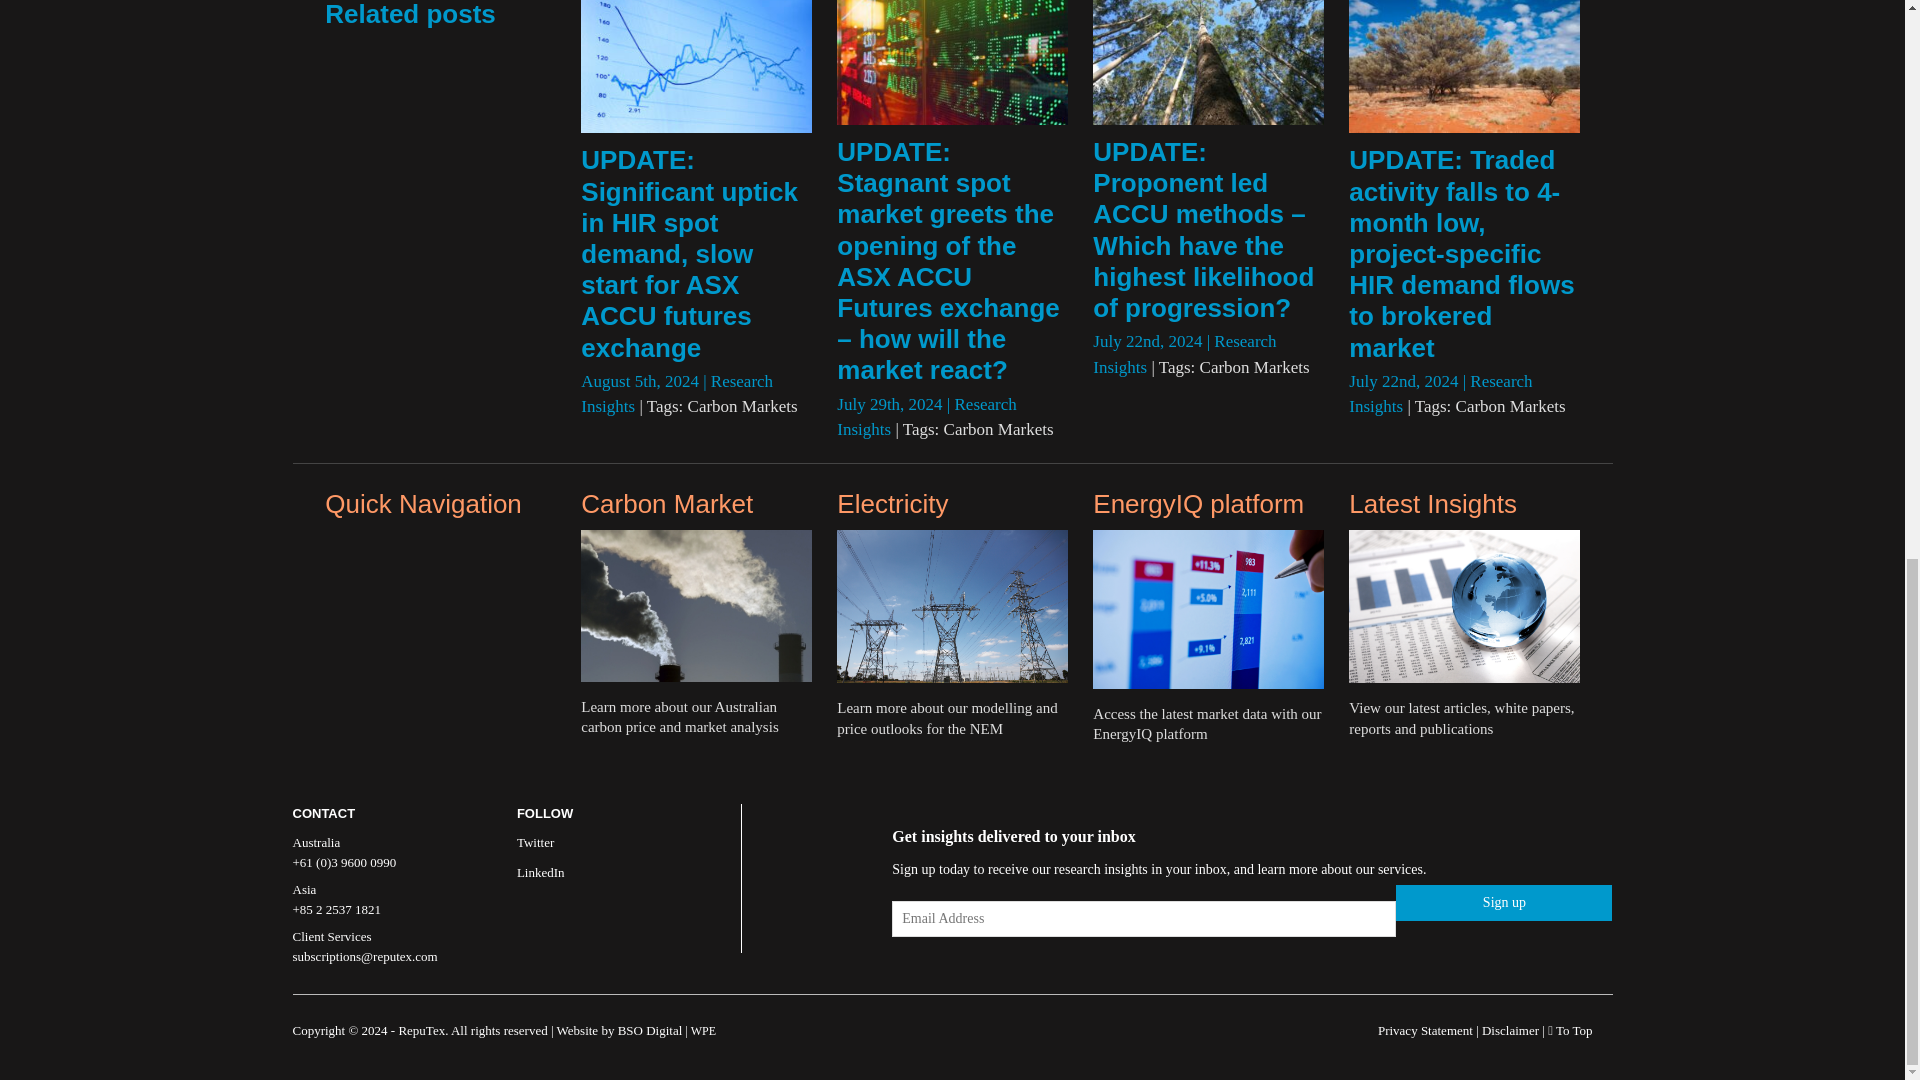  Describe the element at coordinates (1504, 902) in the screenshot. I see `Sign up` at that location.